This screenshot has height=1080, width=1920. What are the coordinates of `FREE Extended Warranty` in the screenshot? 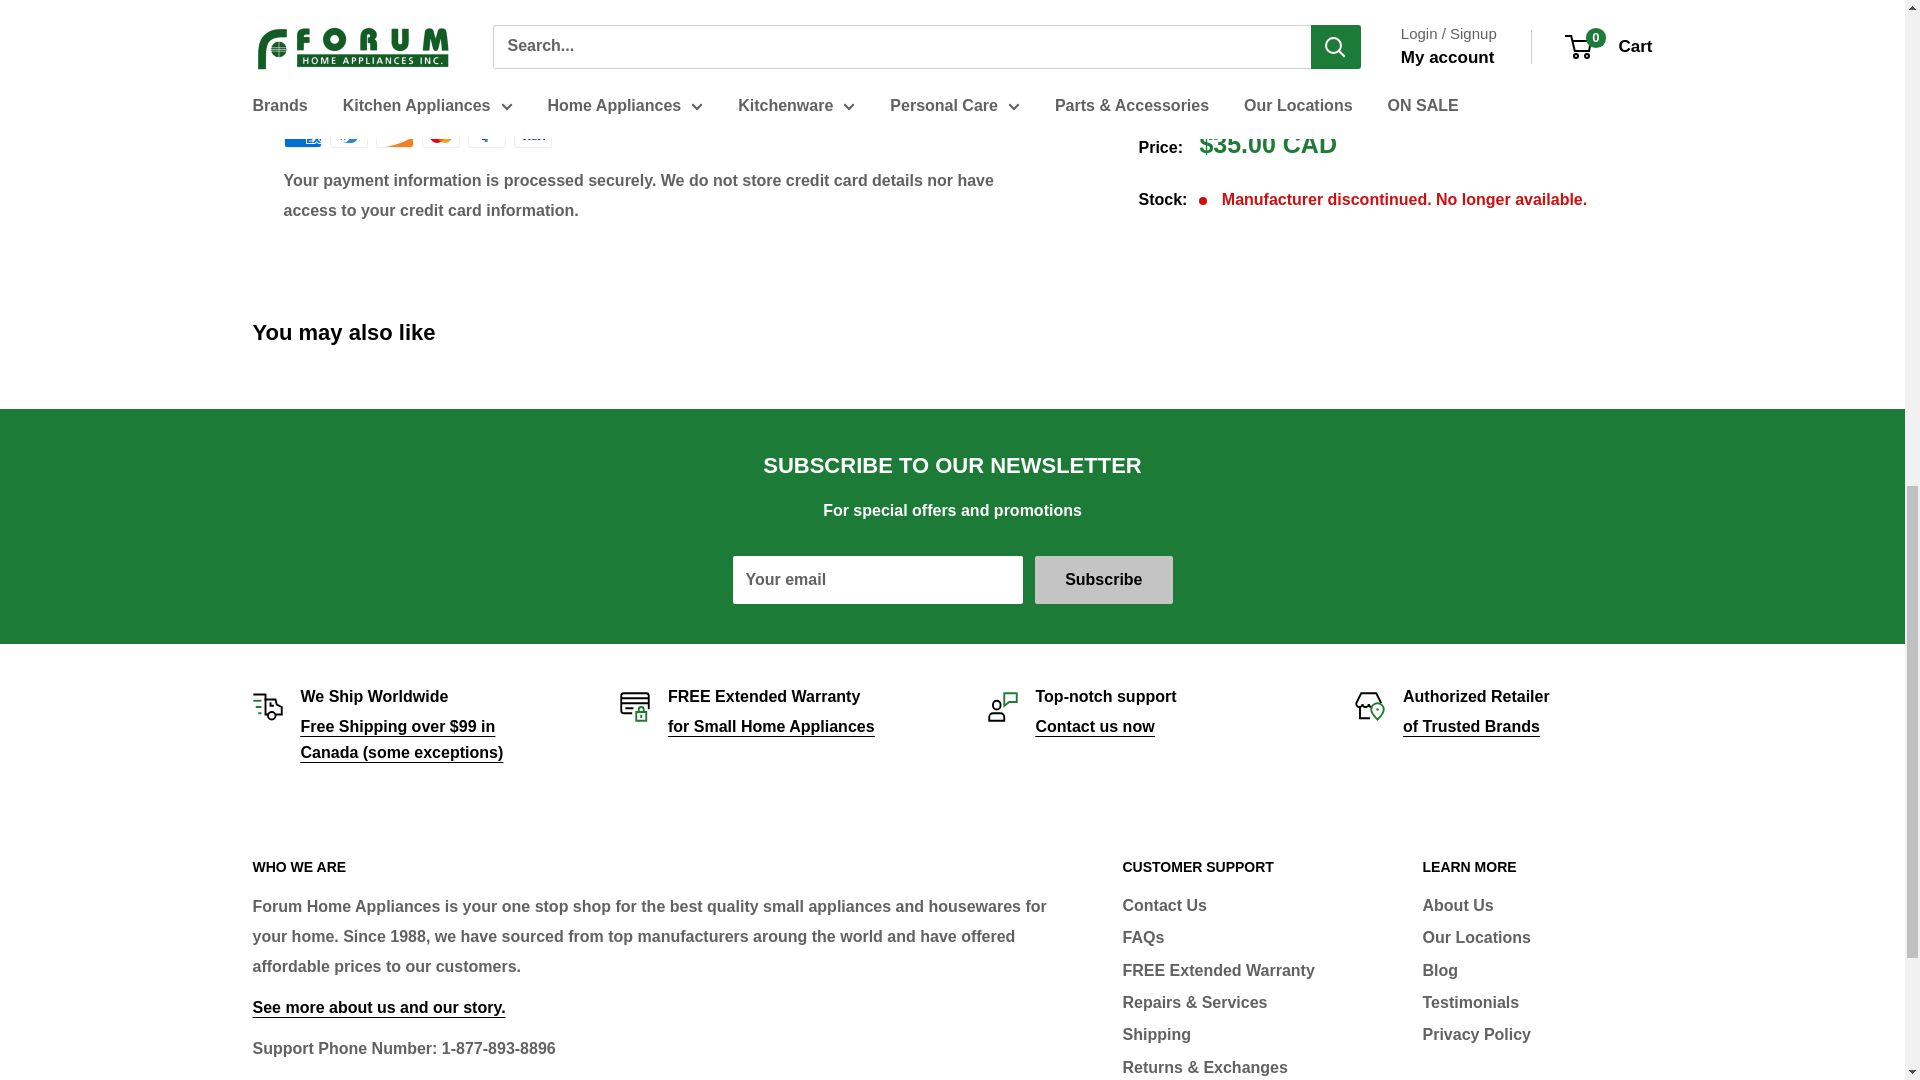 It's located at (772, 726).